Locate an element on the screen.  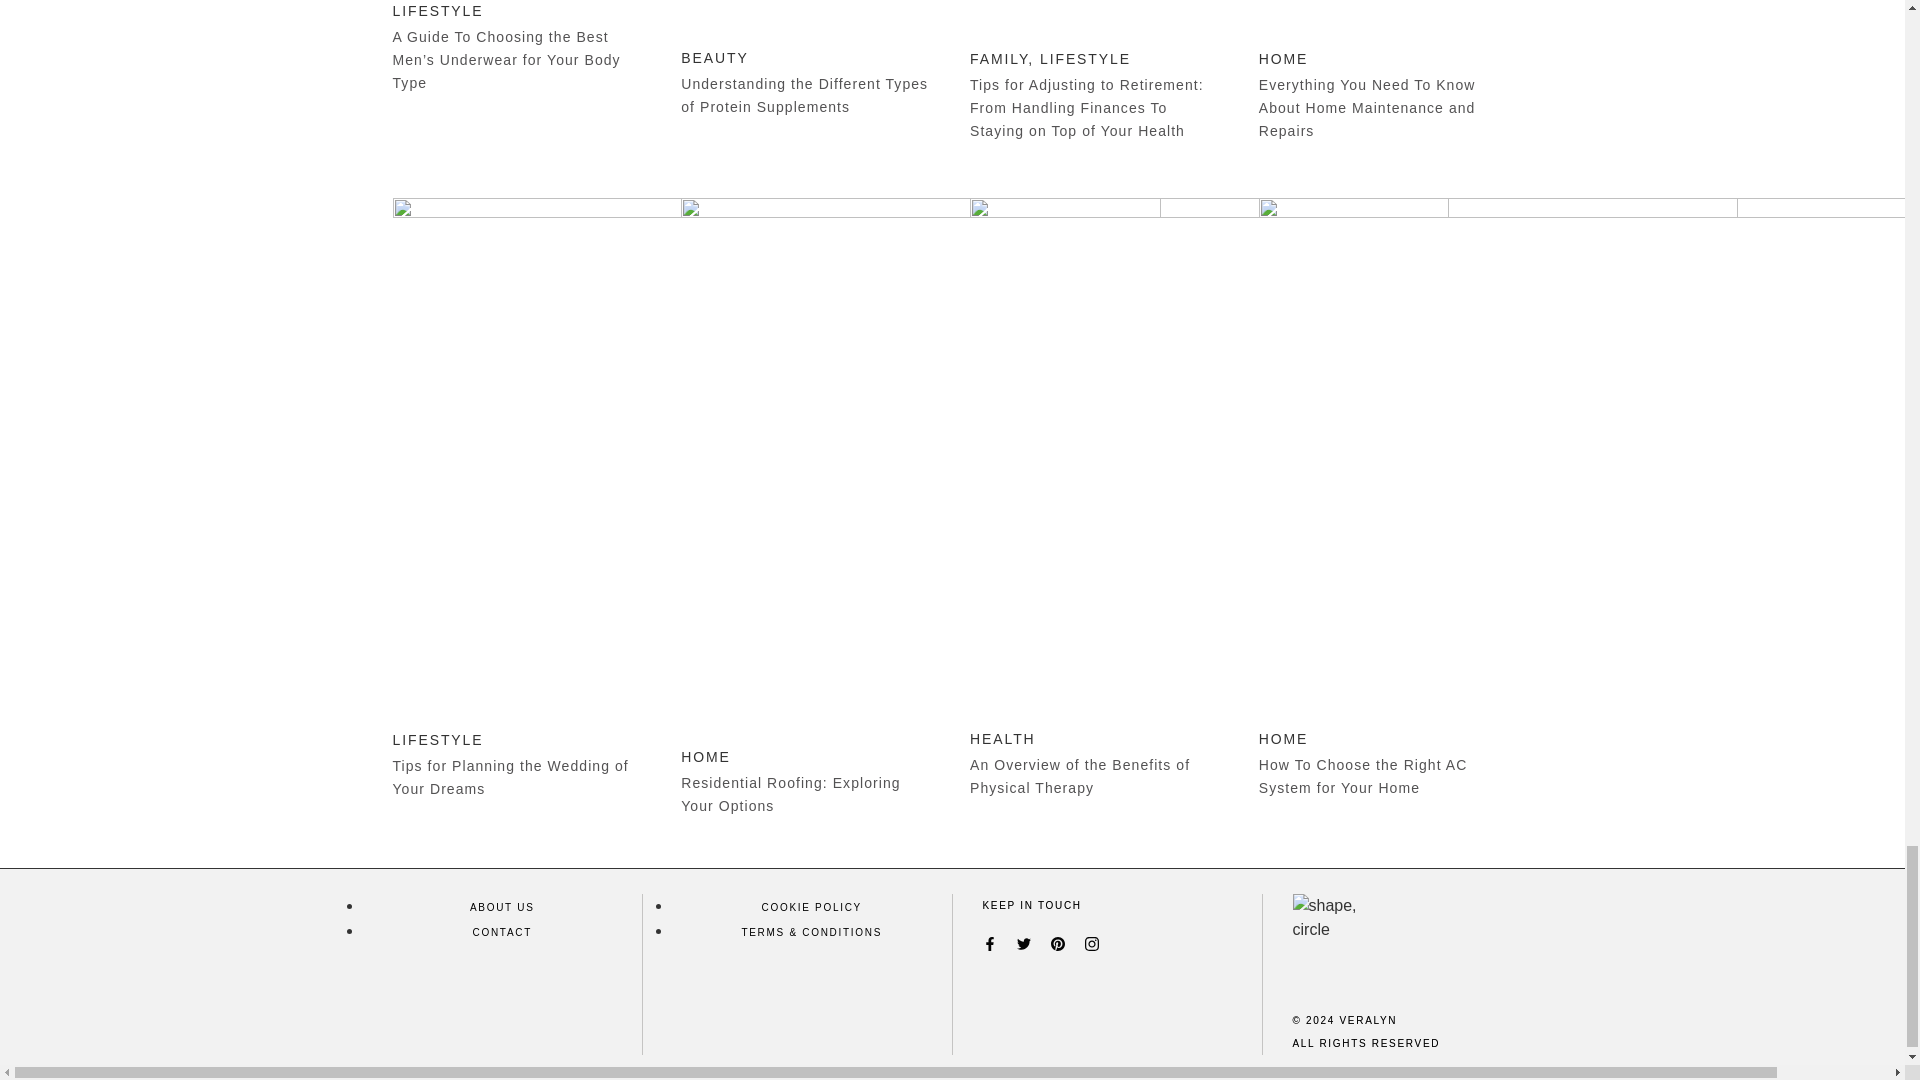
LIFESTYLE is located at coordinates (437, 11).